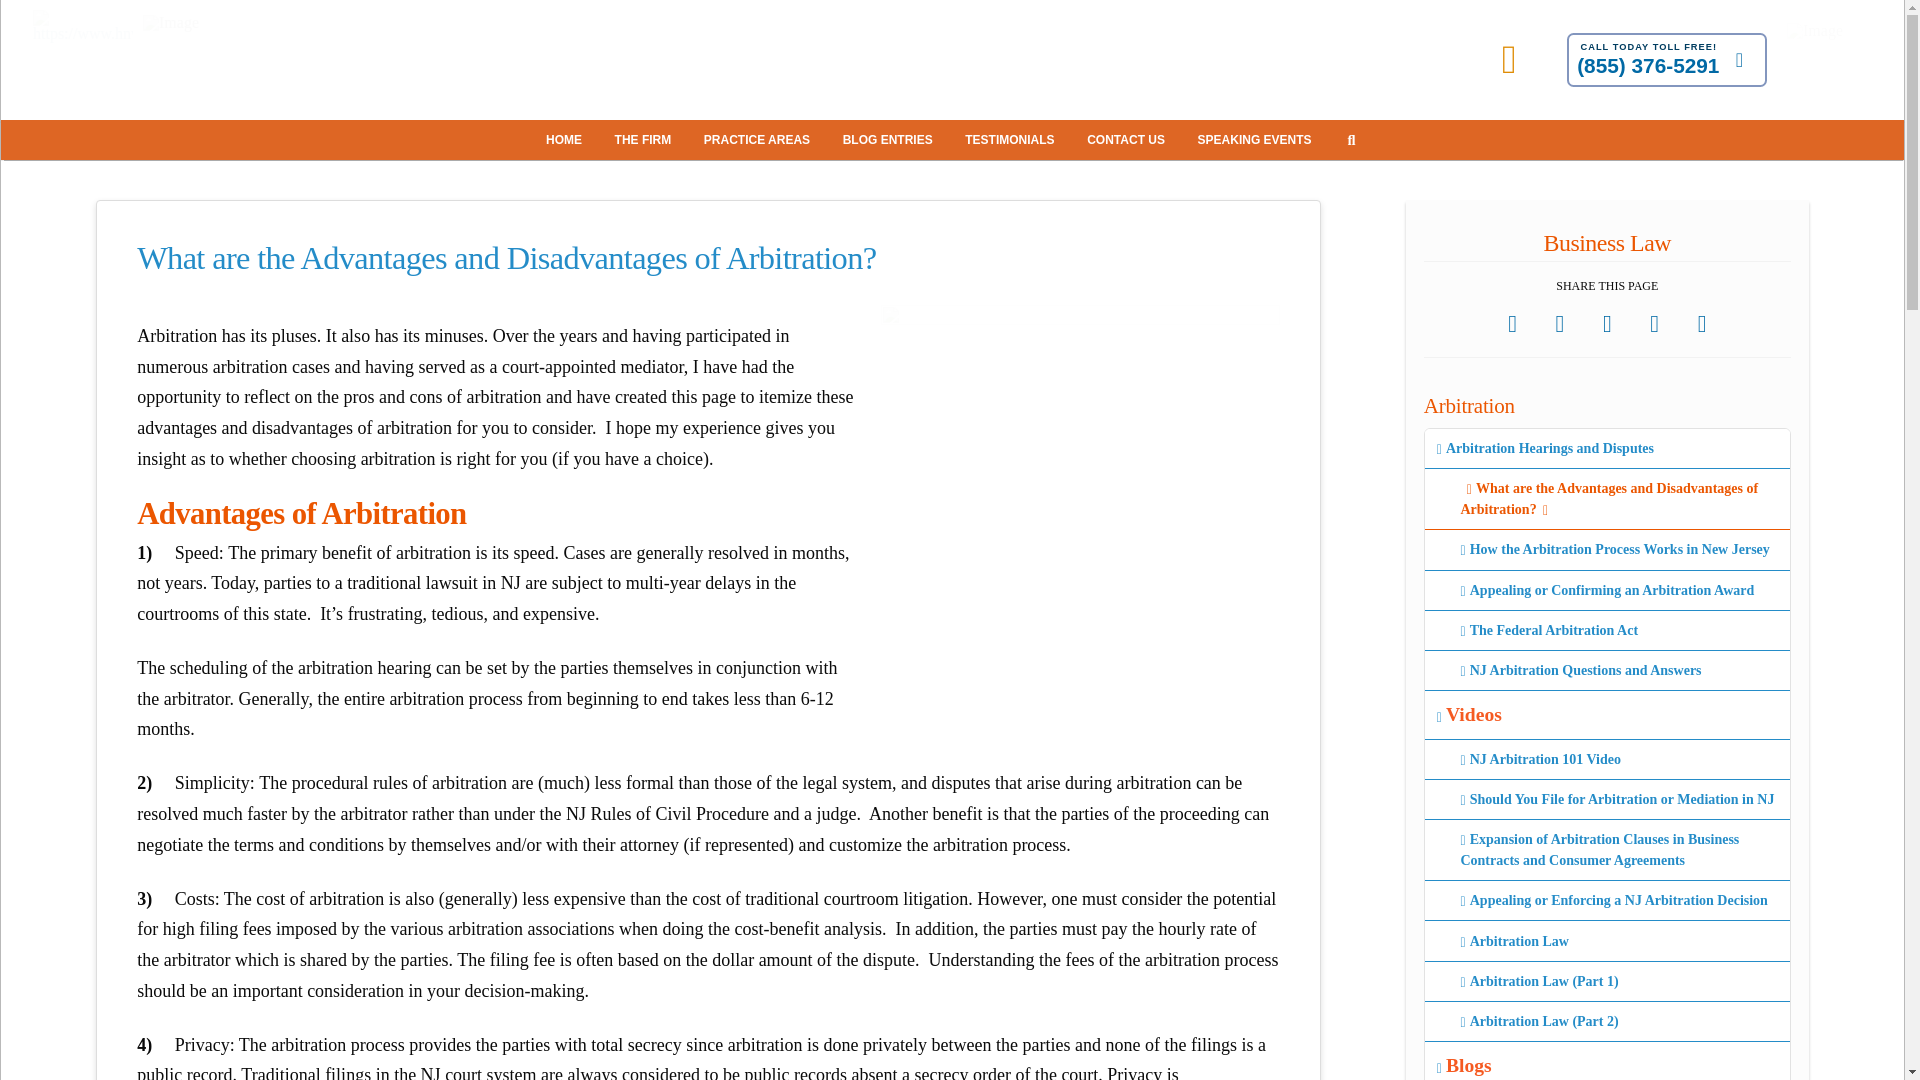  I want to click on What are the Advantages and Disadvantages of Arbitration?, so click(1606, 499).